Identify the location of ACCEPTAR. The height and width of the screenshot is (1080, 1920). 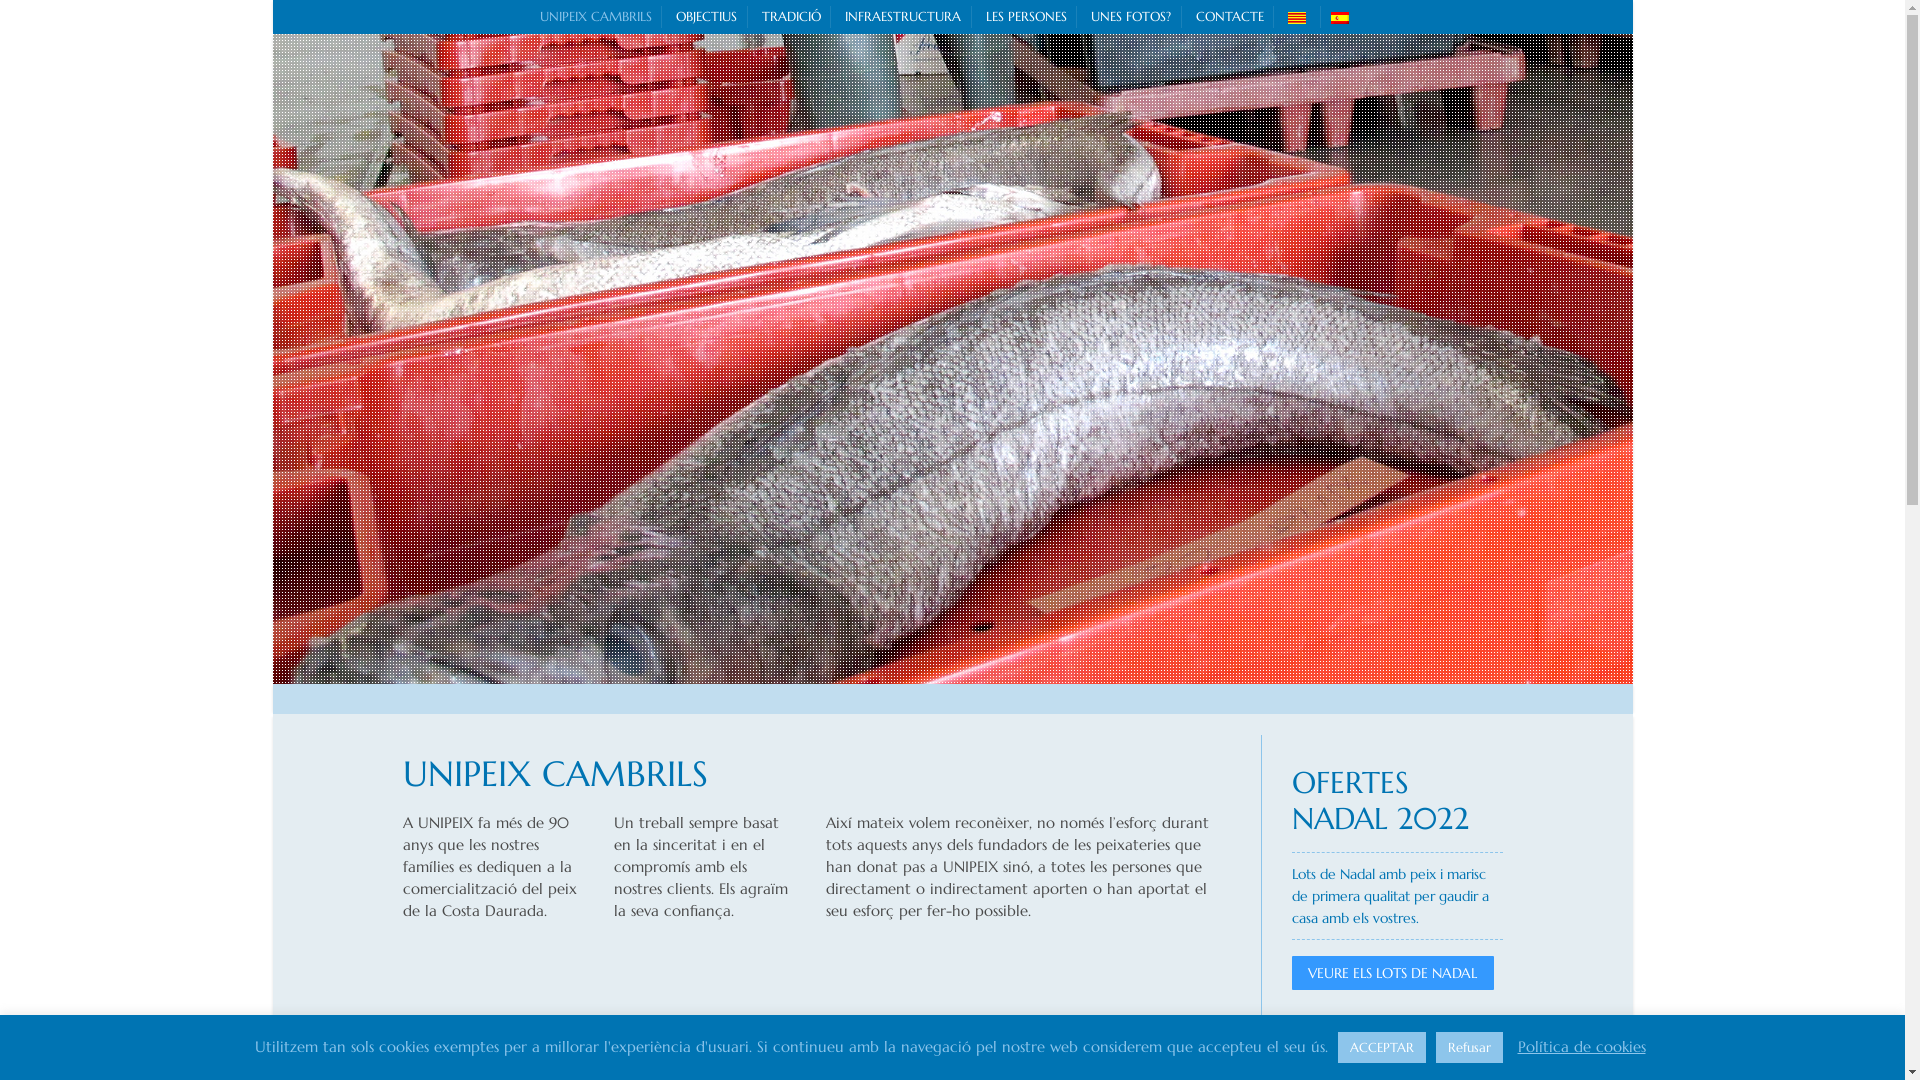
(1382, 1048).